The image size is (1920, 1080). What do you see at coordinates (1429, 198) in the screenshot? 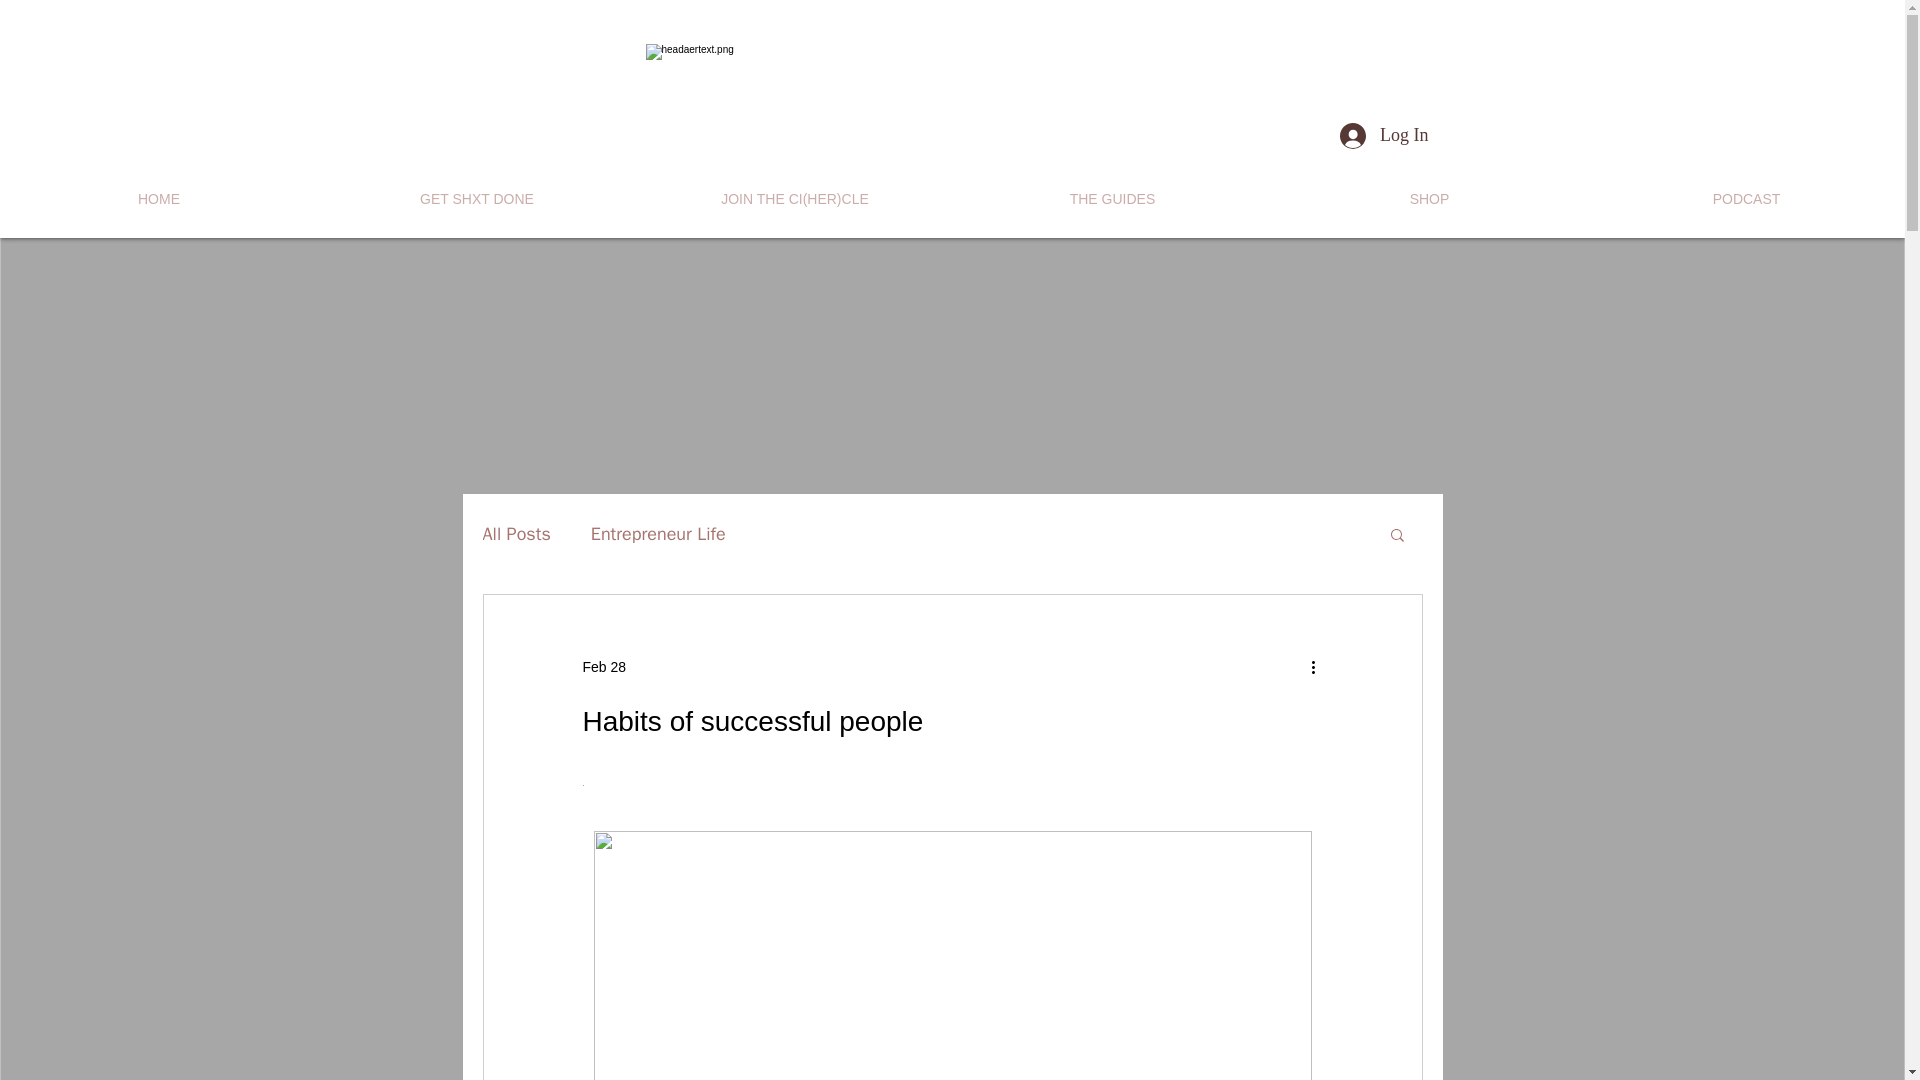
I see `SHOP` at bounding box center [1429, 198].